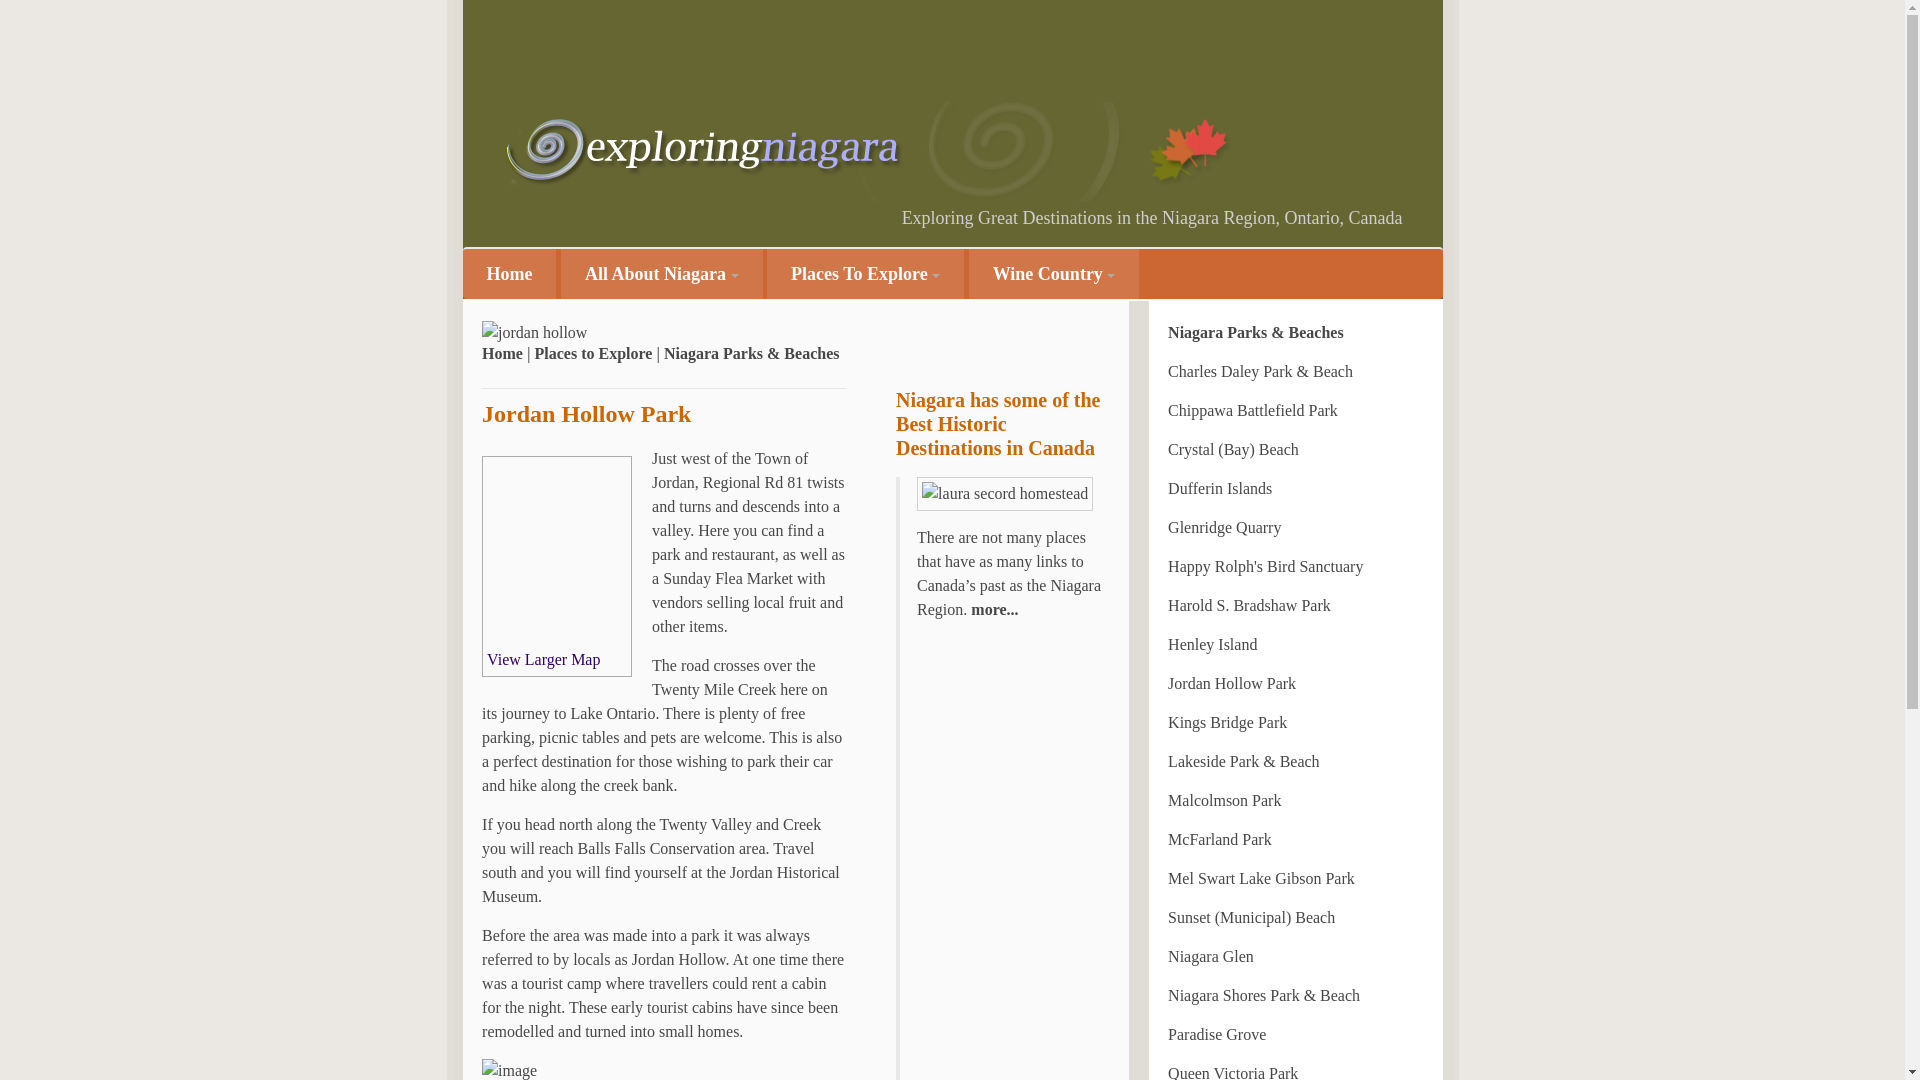 The height and width of the screenshot is (1080, 1920). Describe the element at coordinates (509, 274) in the screenshot. I see `Home` at that location.